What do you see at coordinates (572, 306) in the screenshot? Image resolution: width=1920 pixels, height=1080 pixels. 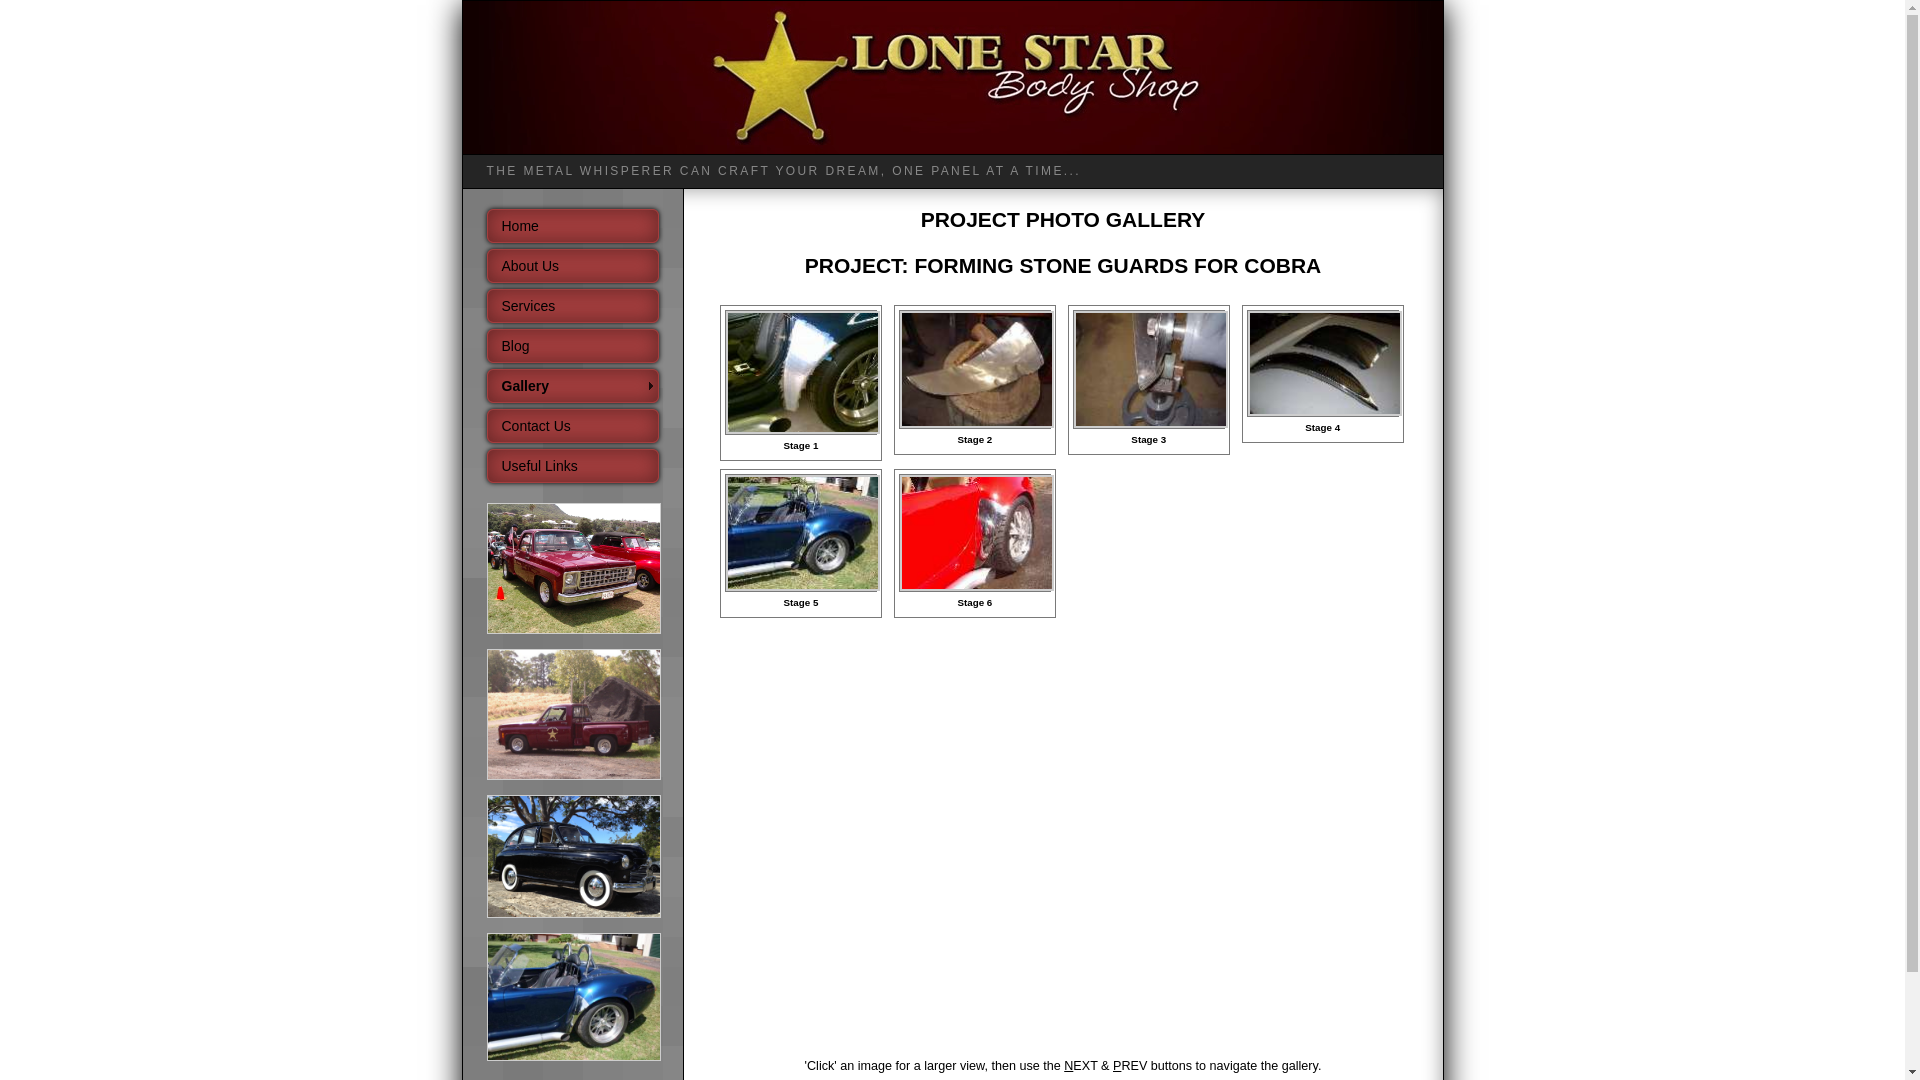 I see `Services` at bounding box center [572, 306].